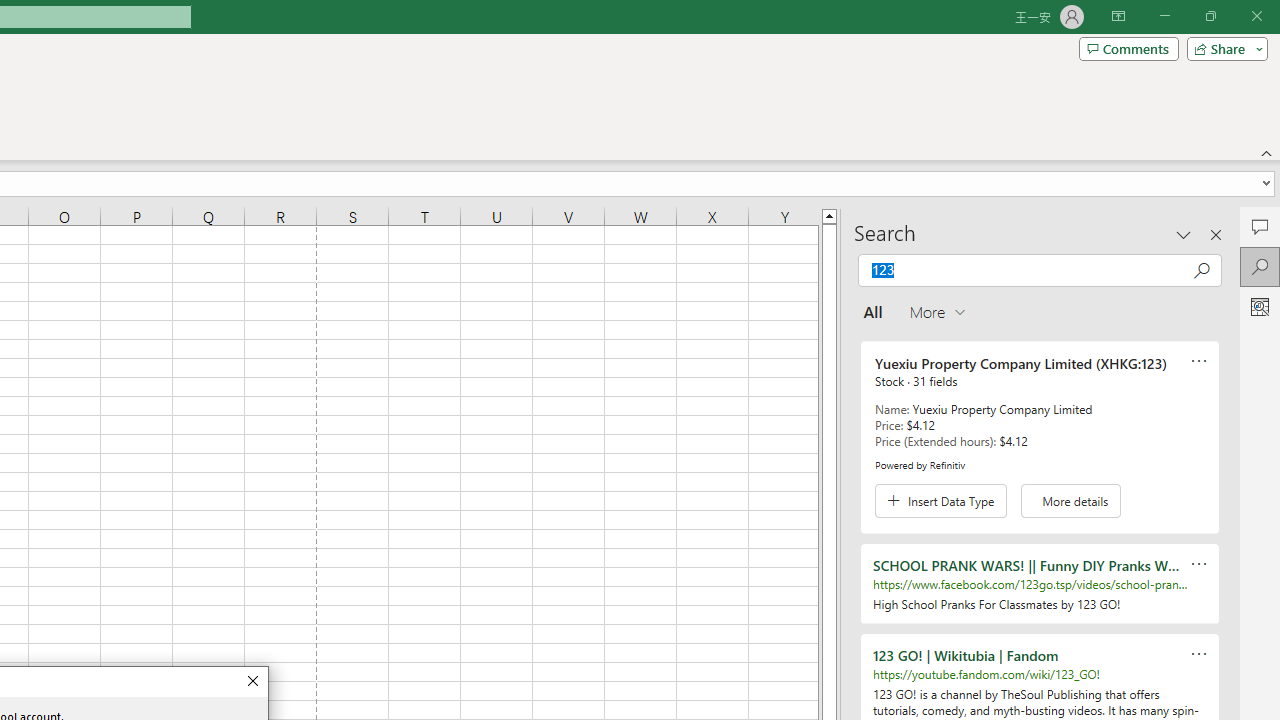 The image size is (1280, 720). Describe the element at coordinates (1223, 48) in the screenshot. I see `Share` at that location.